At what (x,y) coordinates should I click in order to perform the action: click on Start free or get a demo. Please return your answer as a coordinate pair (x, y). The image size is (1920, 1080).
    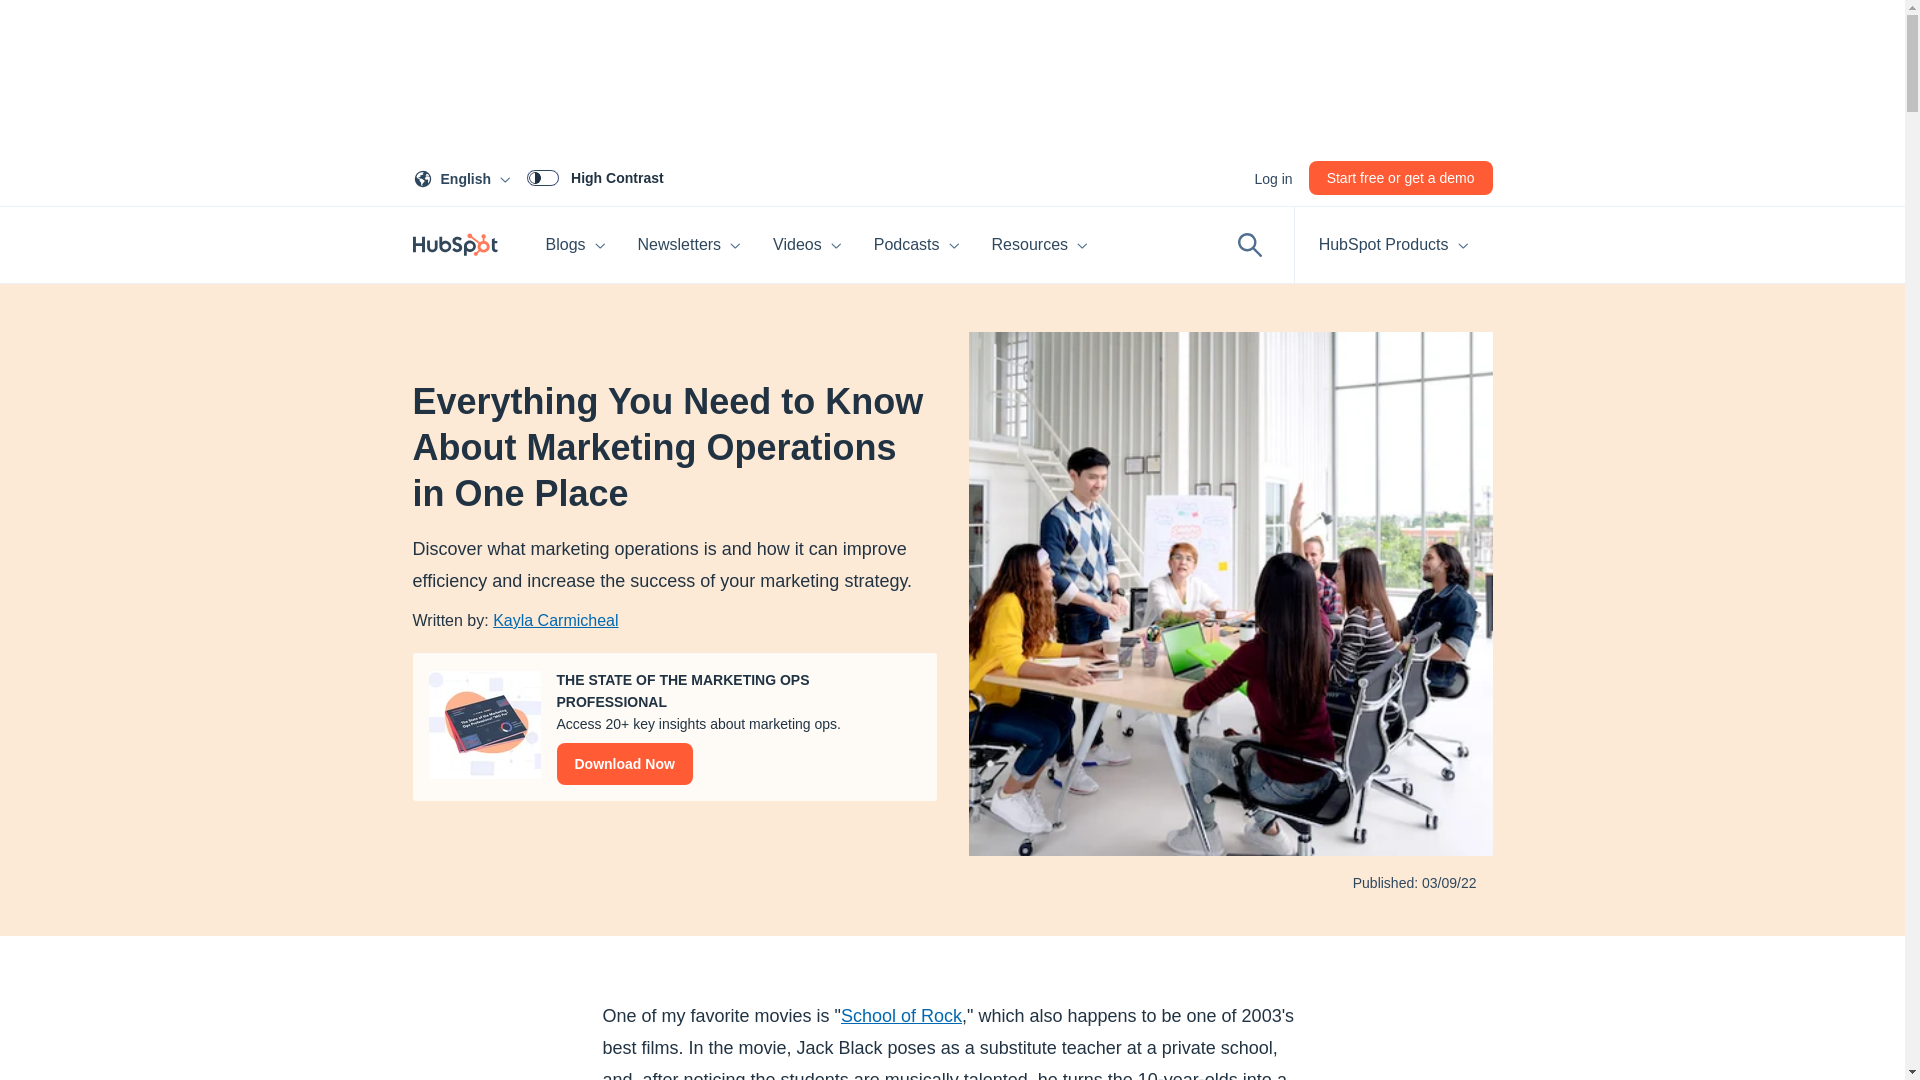
    Looking at the image, I should click on (465, 177).